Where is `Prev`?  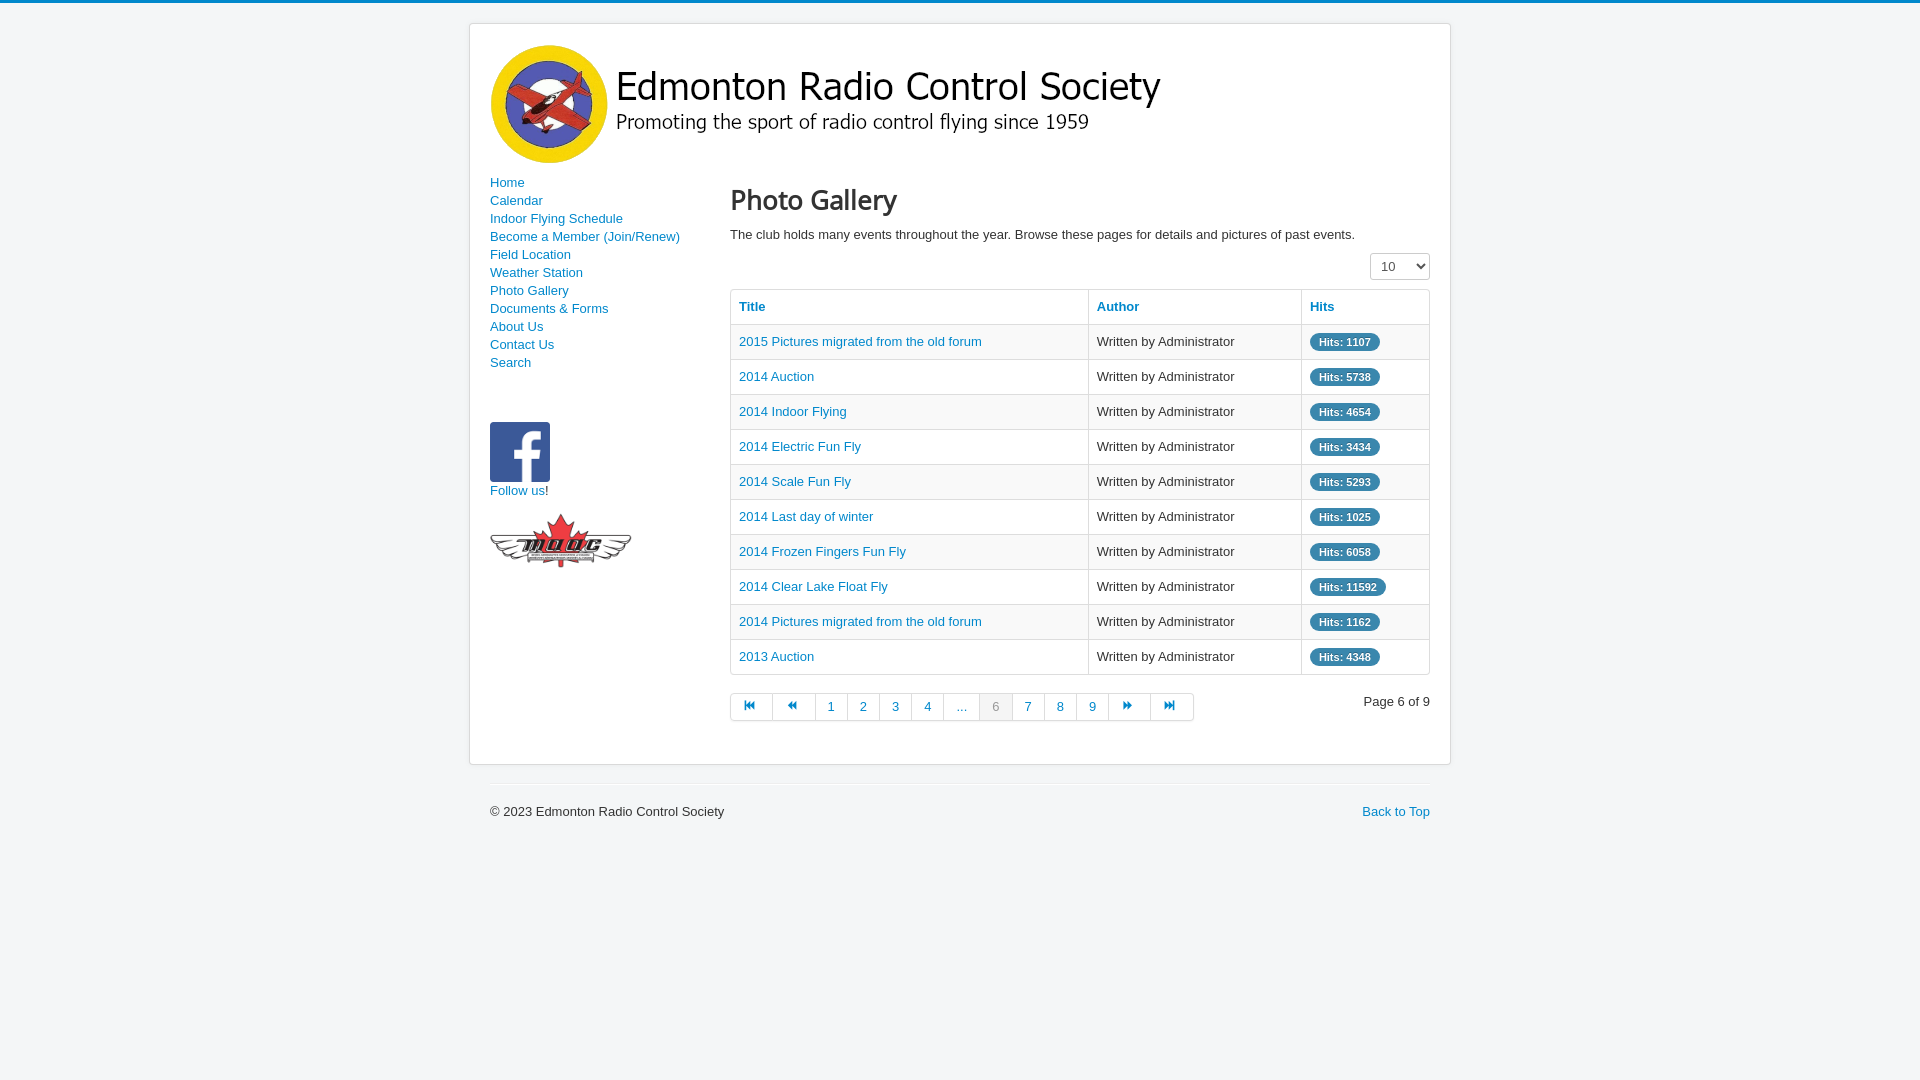
Prev is located at coordinates (794, 707).